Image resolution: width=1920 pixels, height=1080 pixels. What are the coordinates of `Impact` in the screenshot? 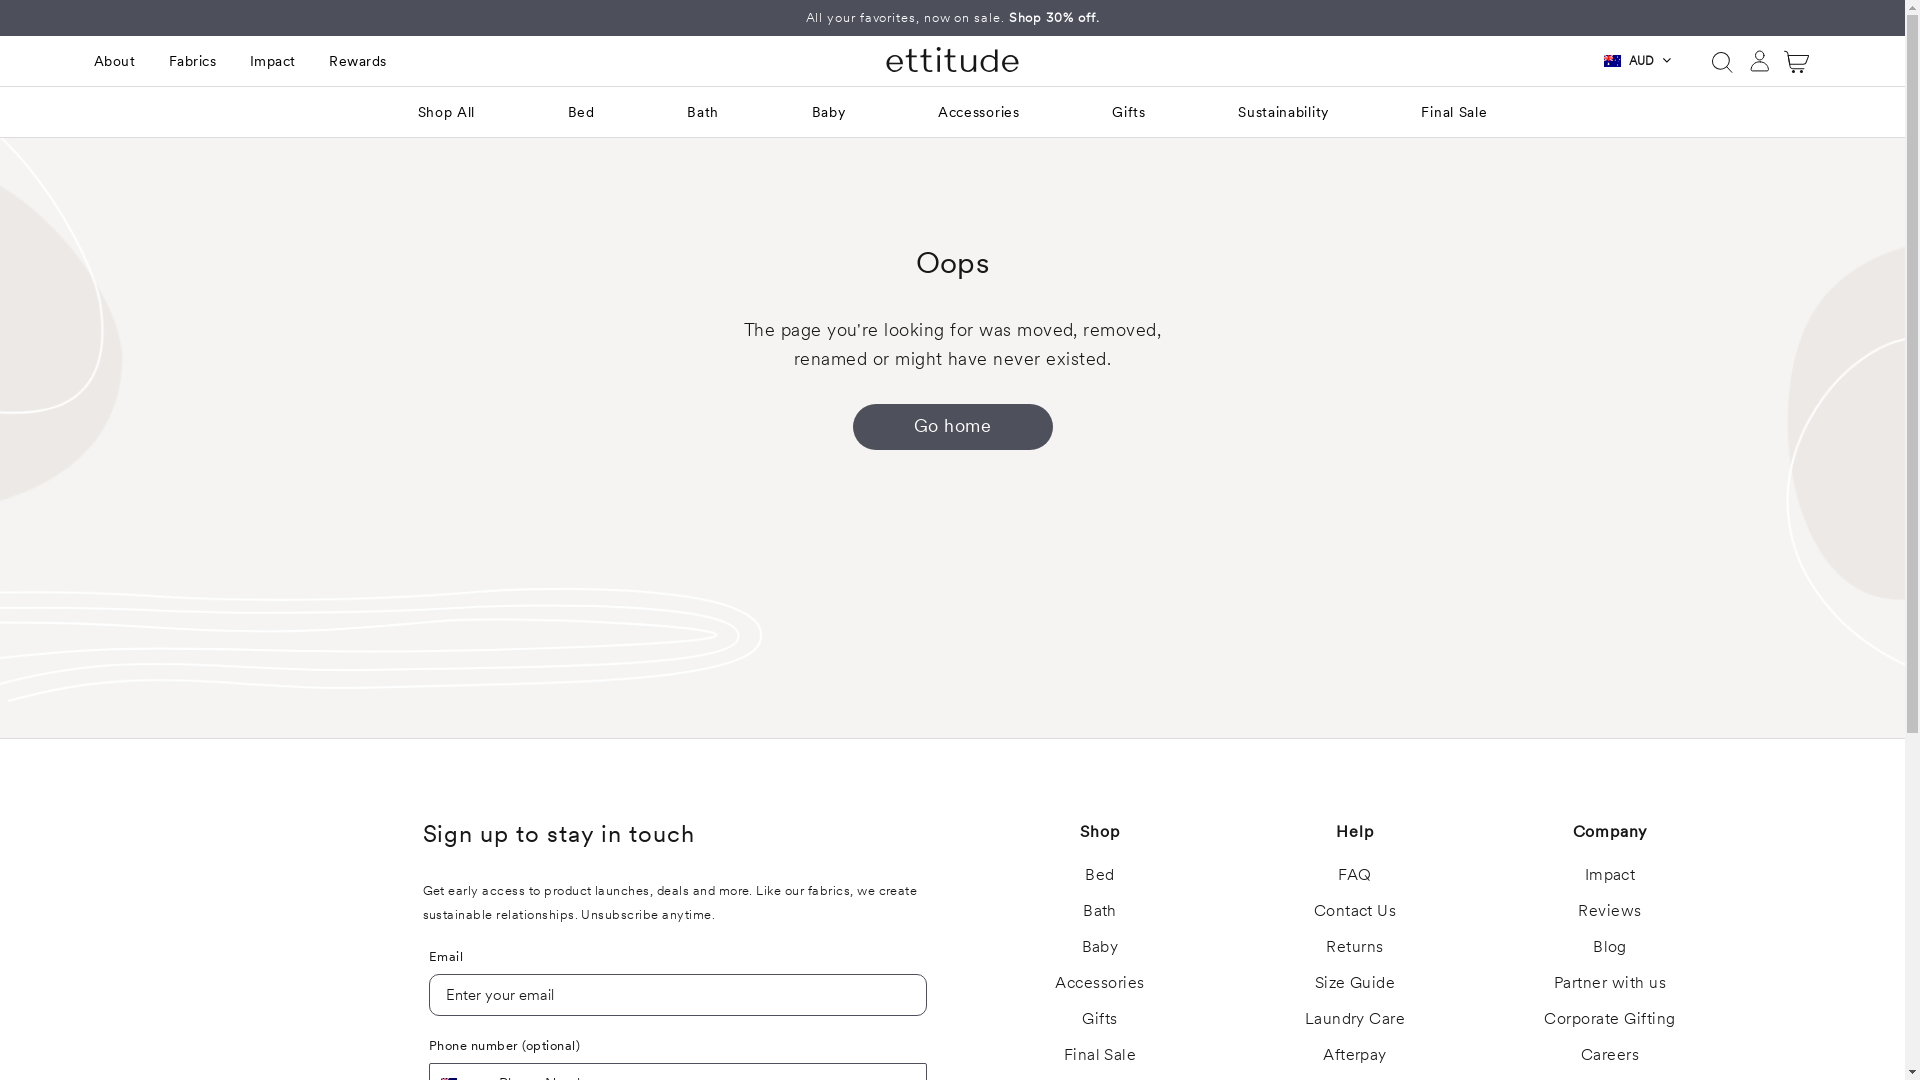 It's located at (273, 61).